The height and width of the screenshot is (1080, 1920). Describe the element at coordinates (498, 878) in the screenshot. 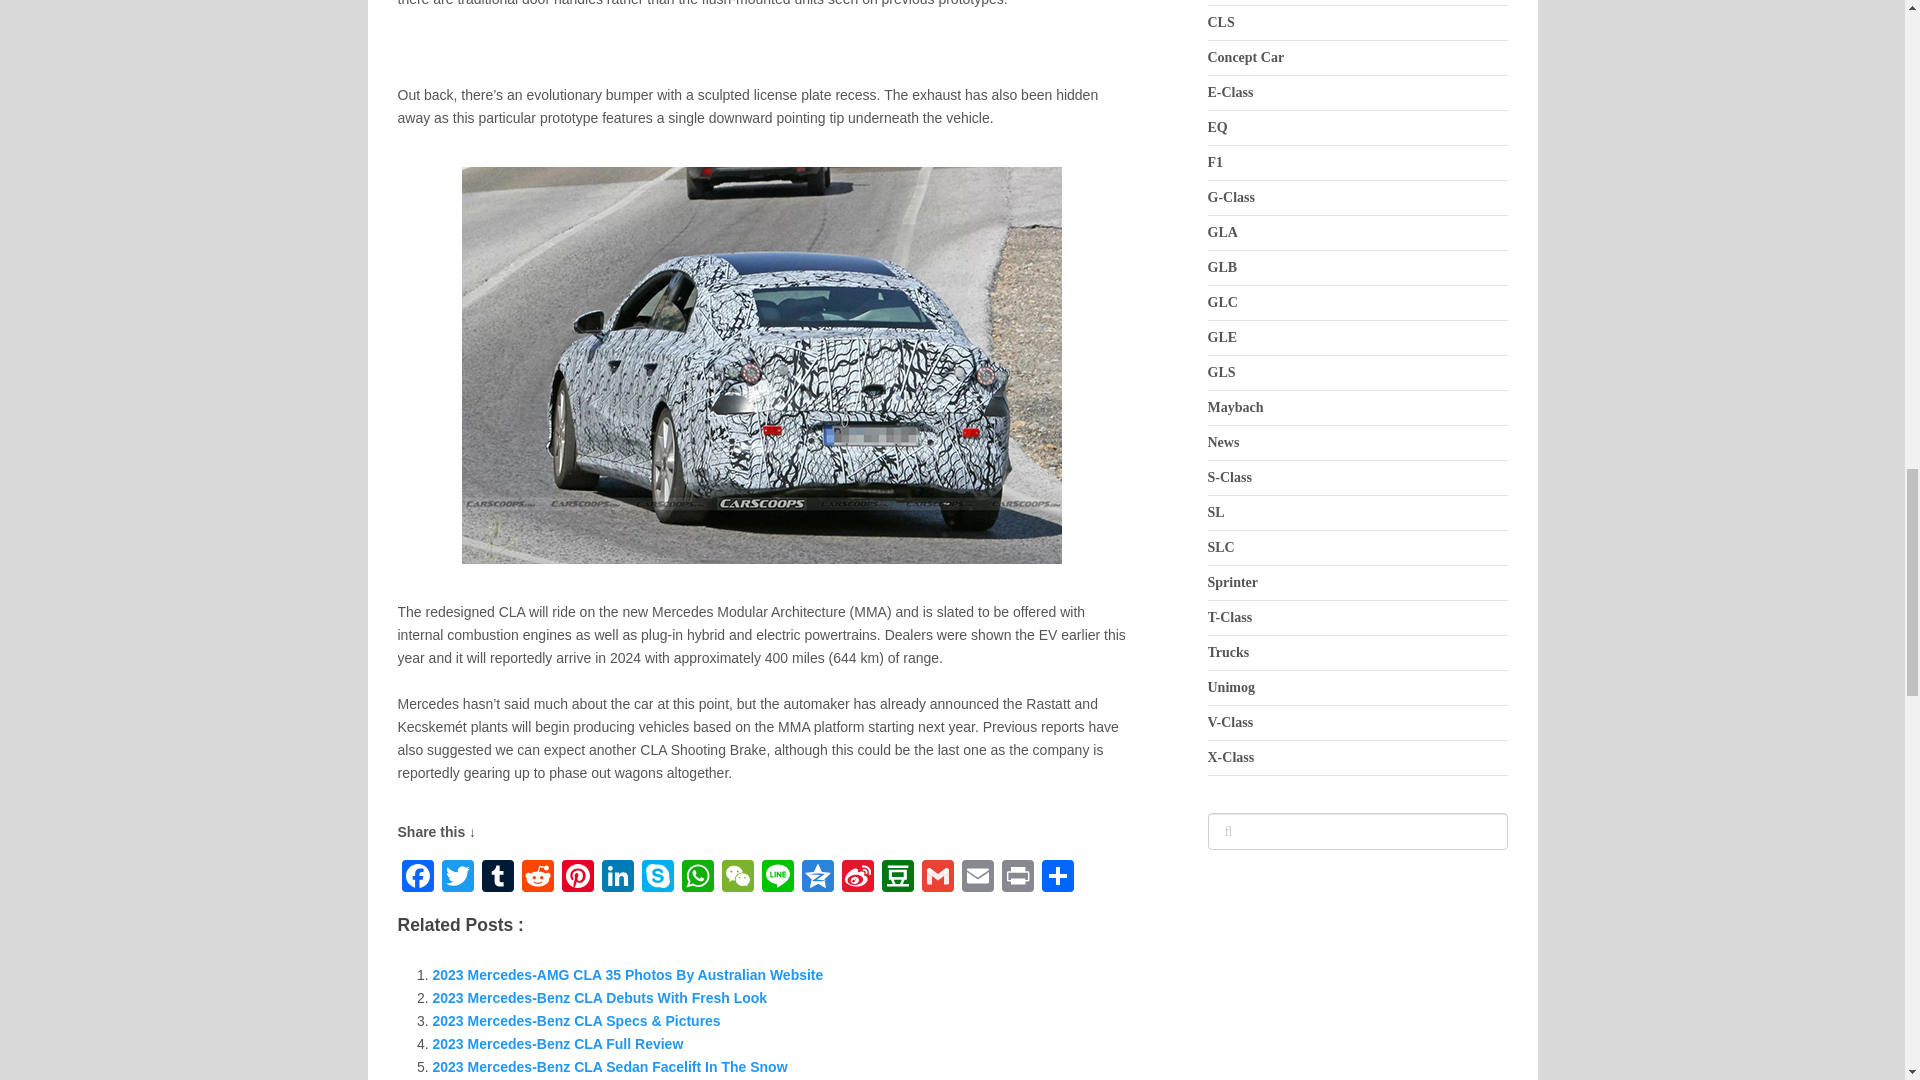

I see `Tumblr` at that location.